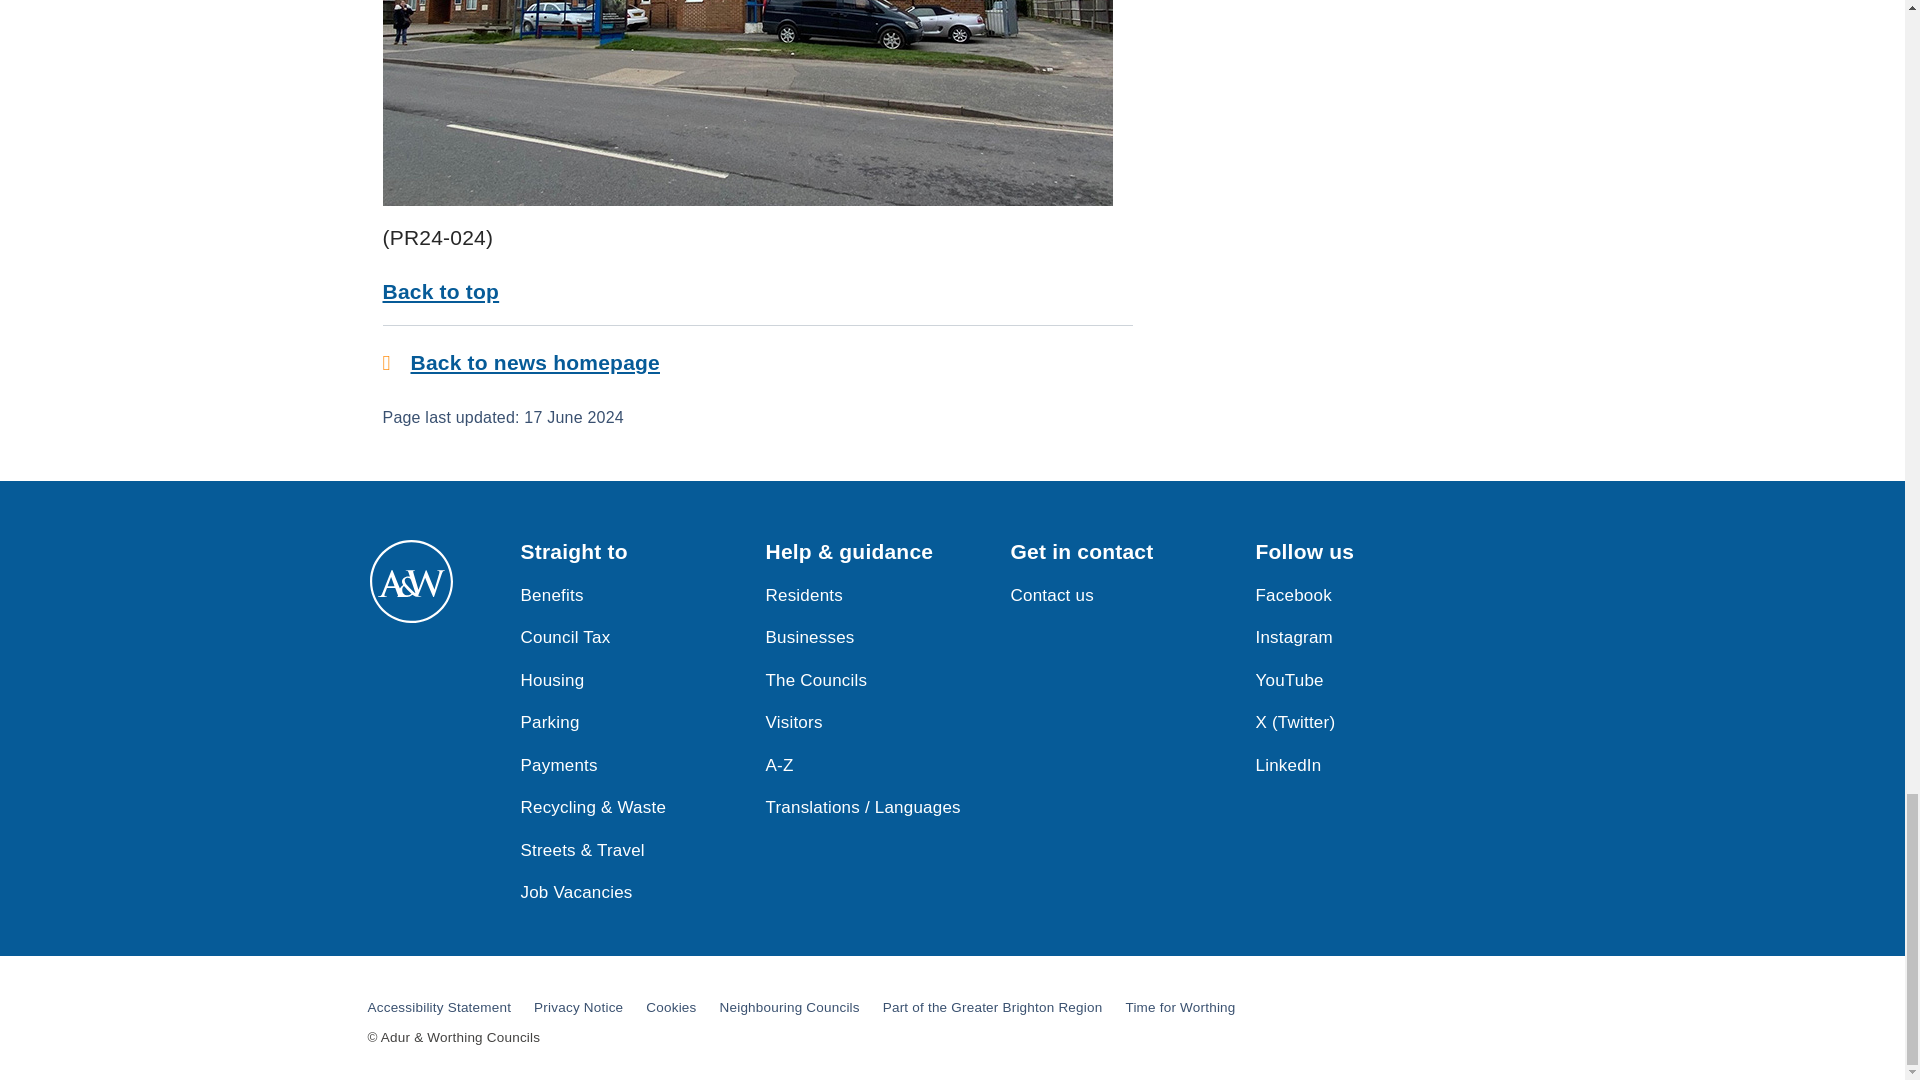 This screenshot has width=1920, height=1080. What do you see at coordinates (552, 594) in the screenshot?
I see `Benefits` at bounding box center [552, 594].